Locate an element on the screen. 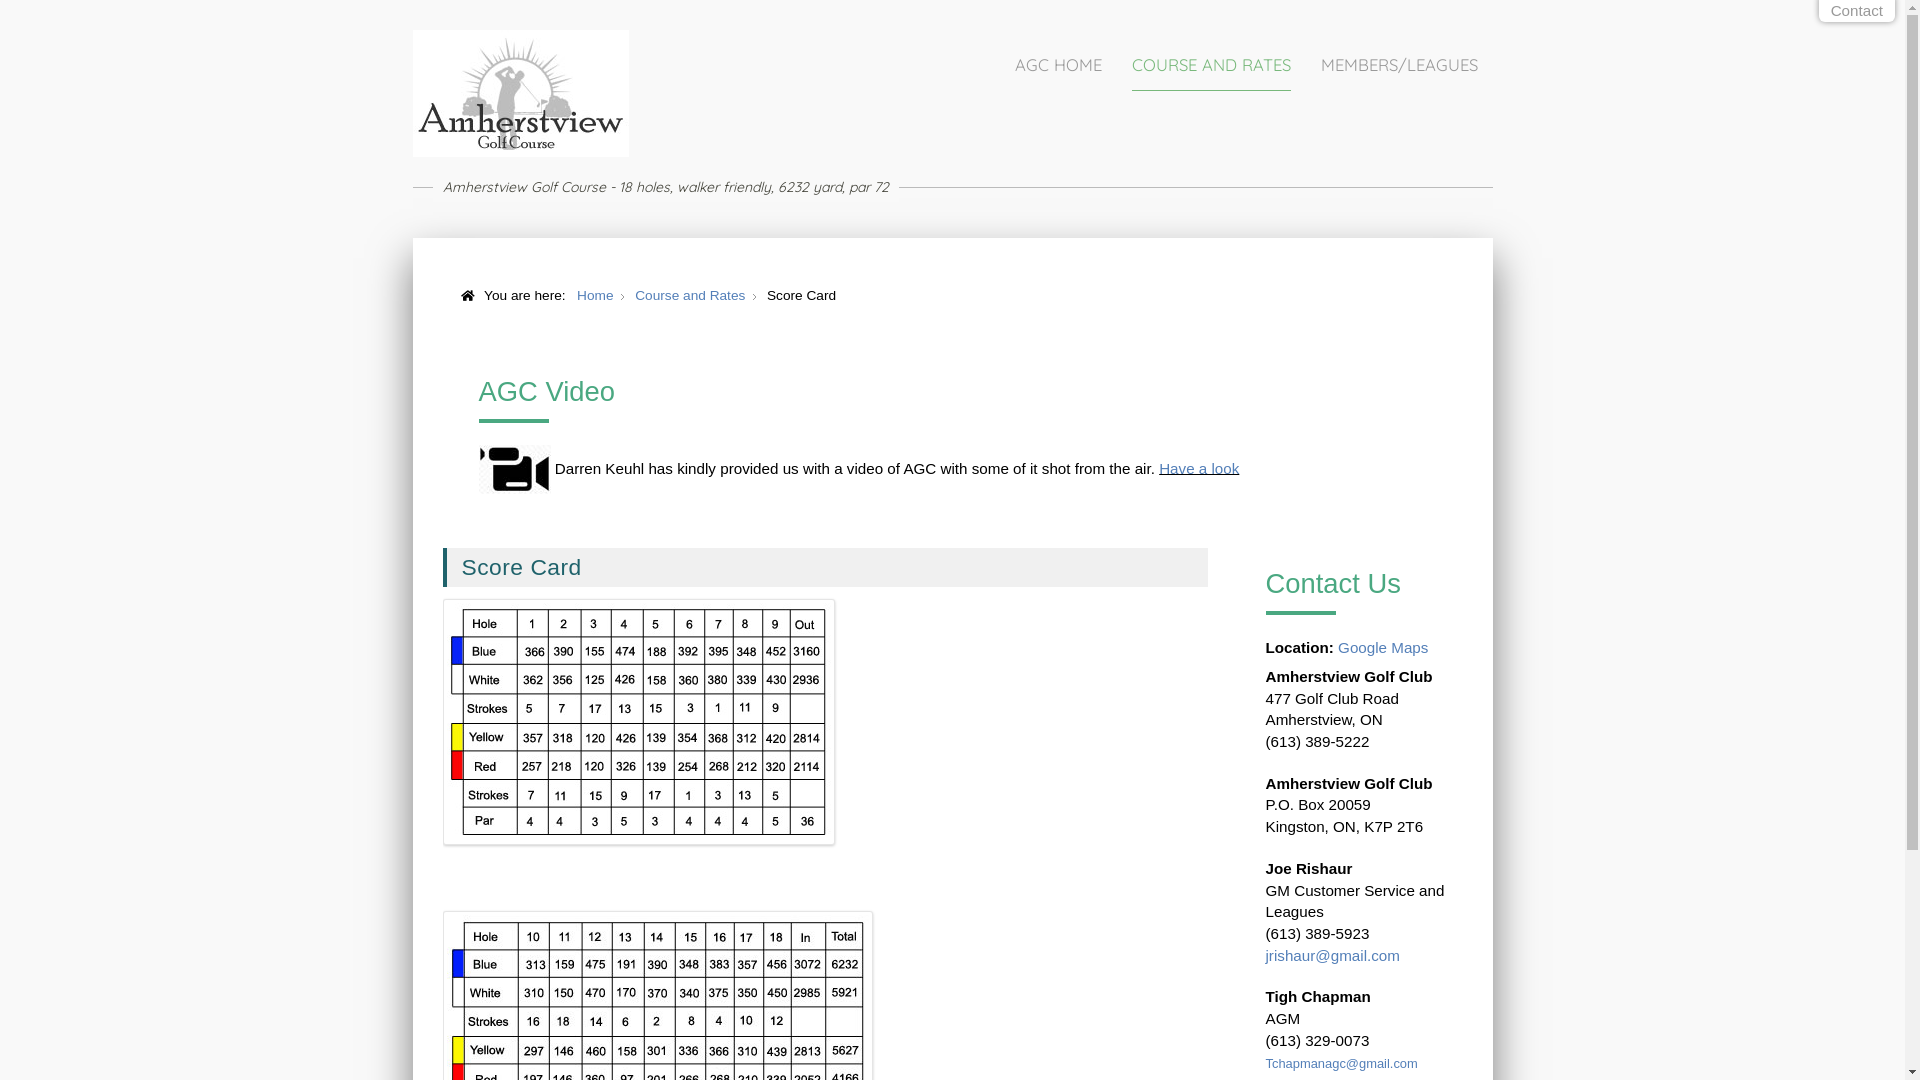  AGC HOME is located at coordinates (1057, 66).